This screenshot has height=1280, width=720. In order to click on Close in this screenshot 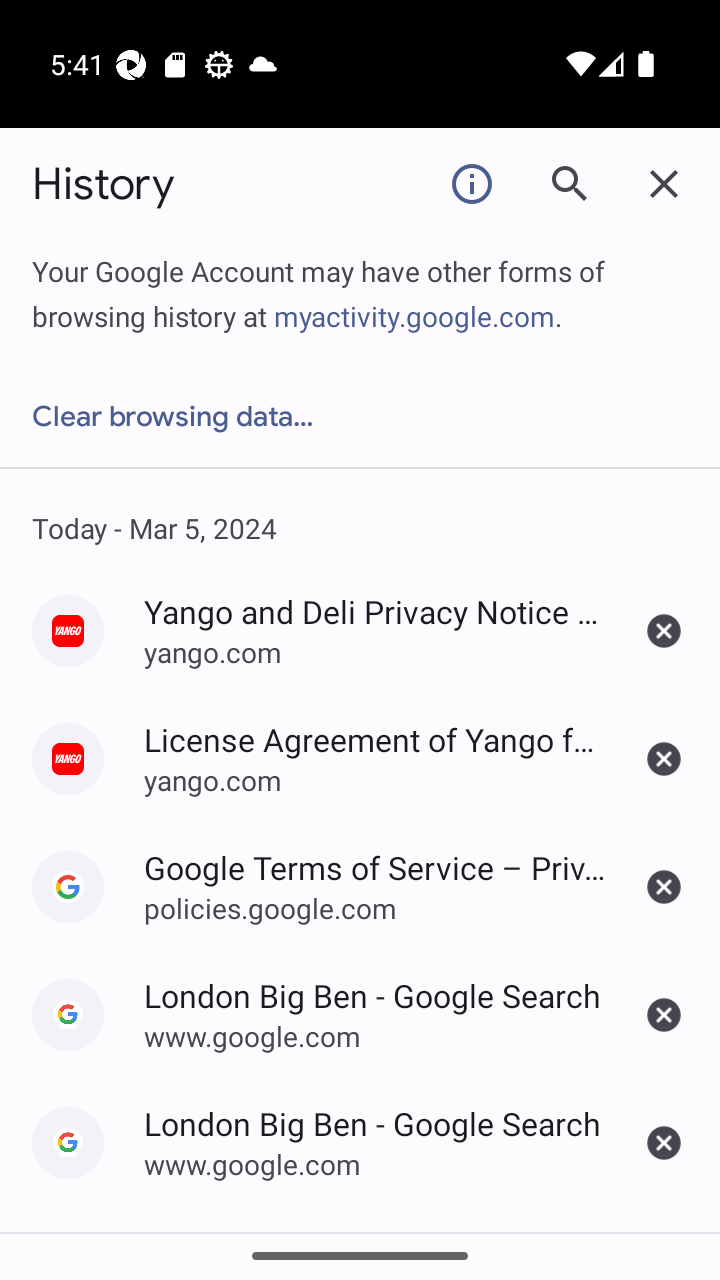, I will do `click(664, 183)`.